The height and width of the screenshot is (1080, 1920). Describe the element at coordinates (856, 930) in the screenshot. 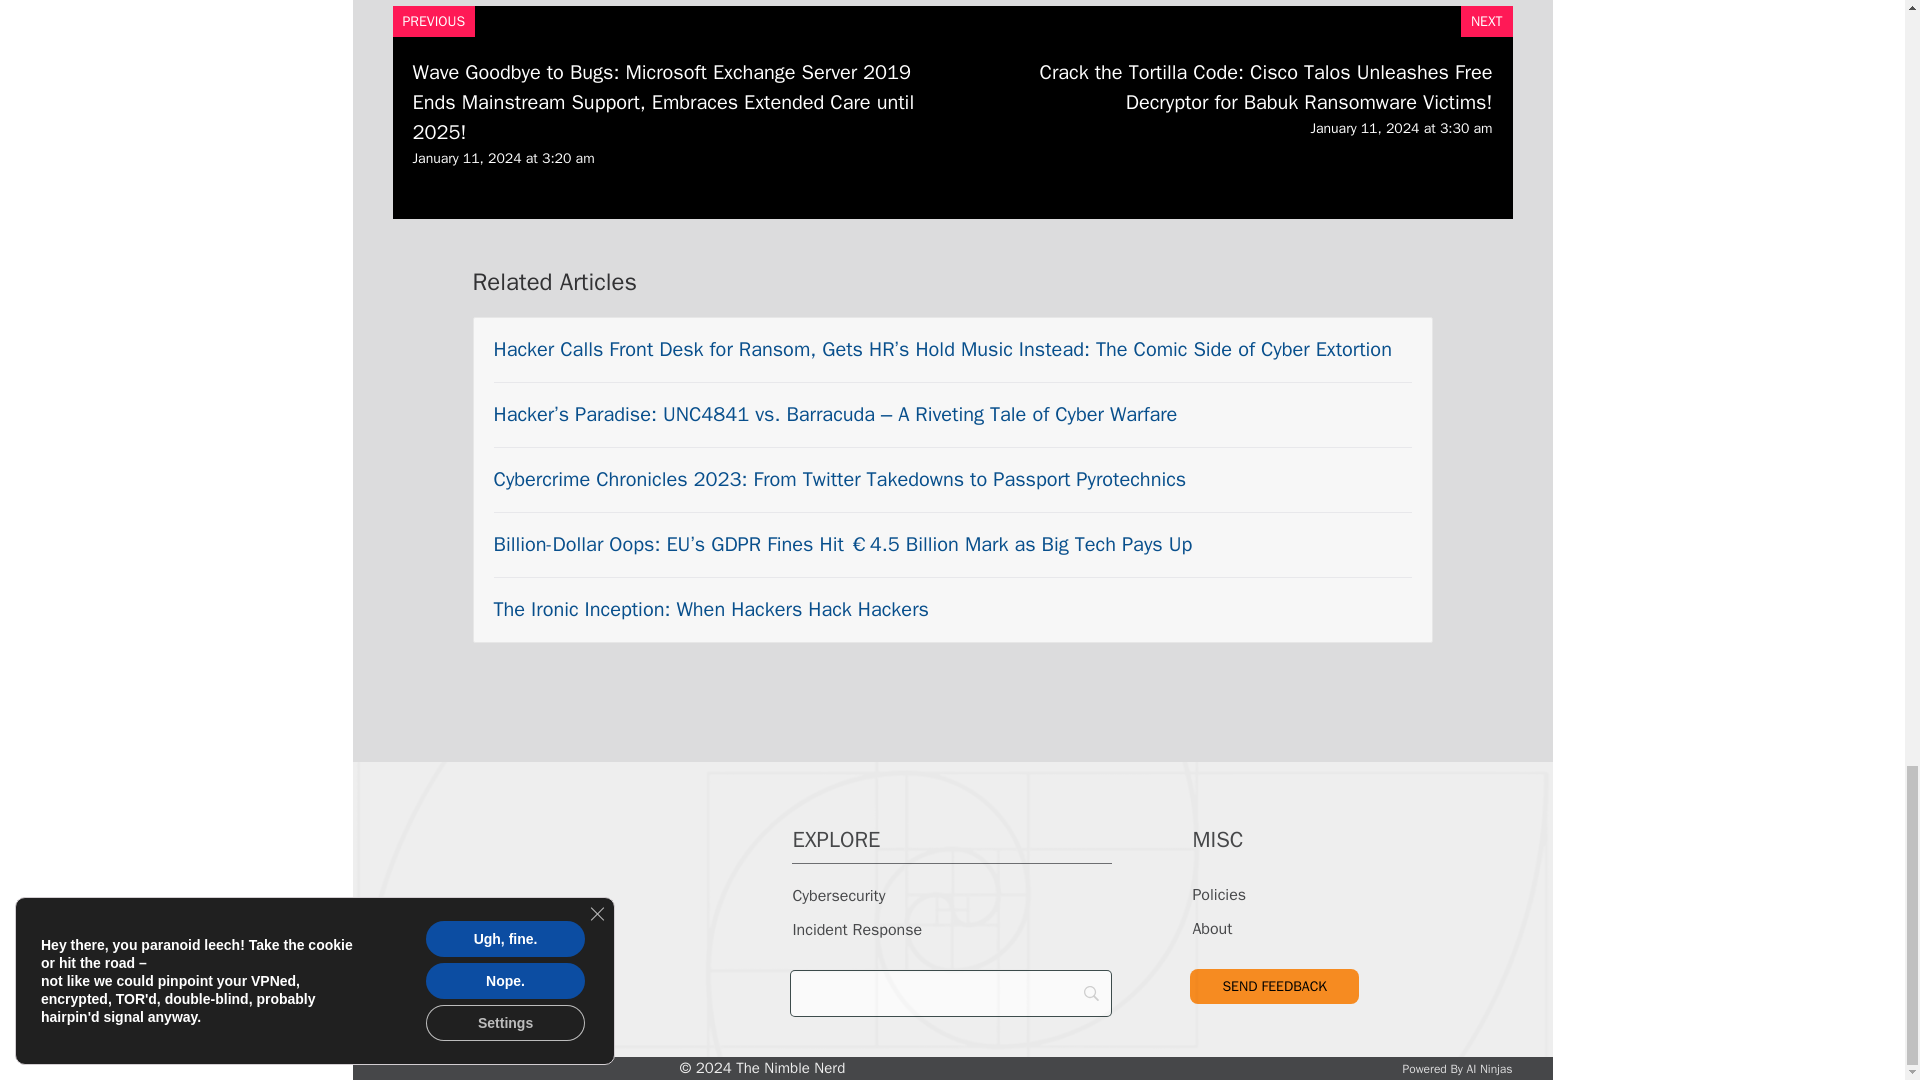

I see `Incident Response` at that location.